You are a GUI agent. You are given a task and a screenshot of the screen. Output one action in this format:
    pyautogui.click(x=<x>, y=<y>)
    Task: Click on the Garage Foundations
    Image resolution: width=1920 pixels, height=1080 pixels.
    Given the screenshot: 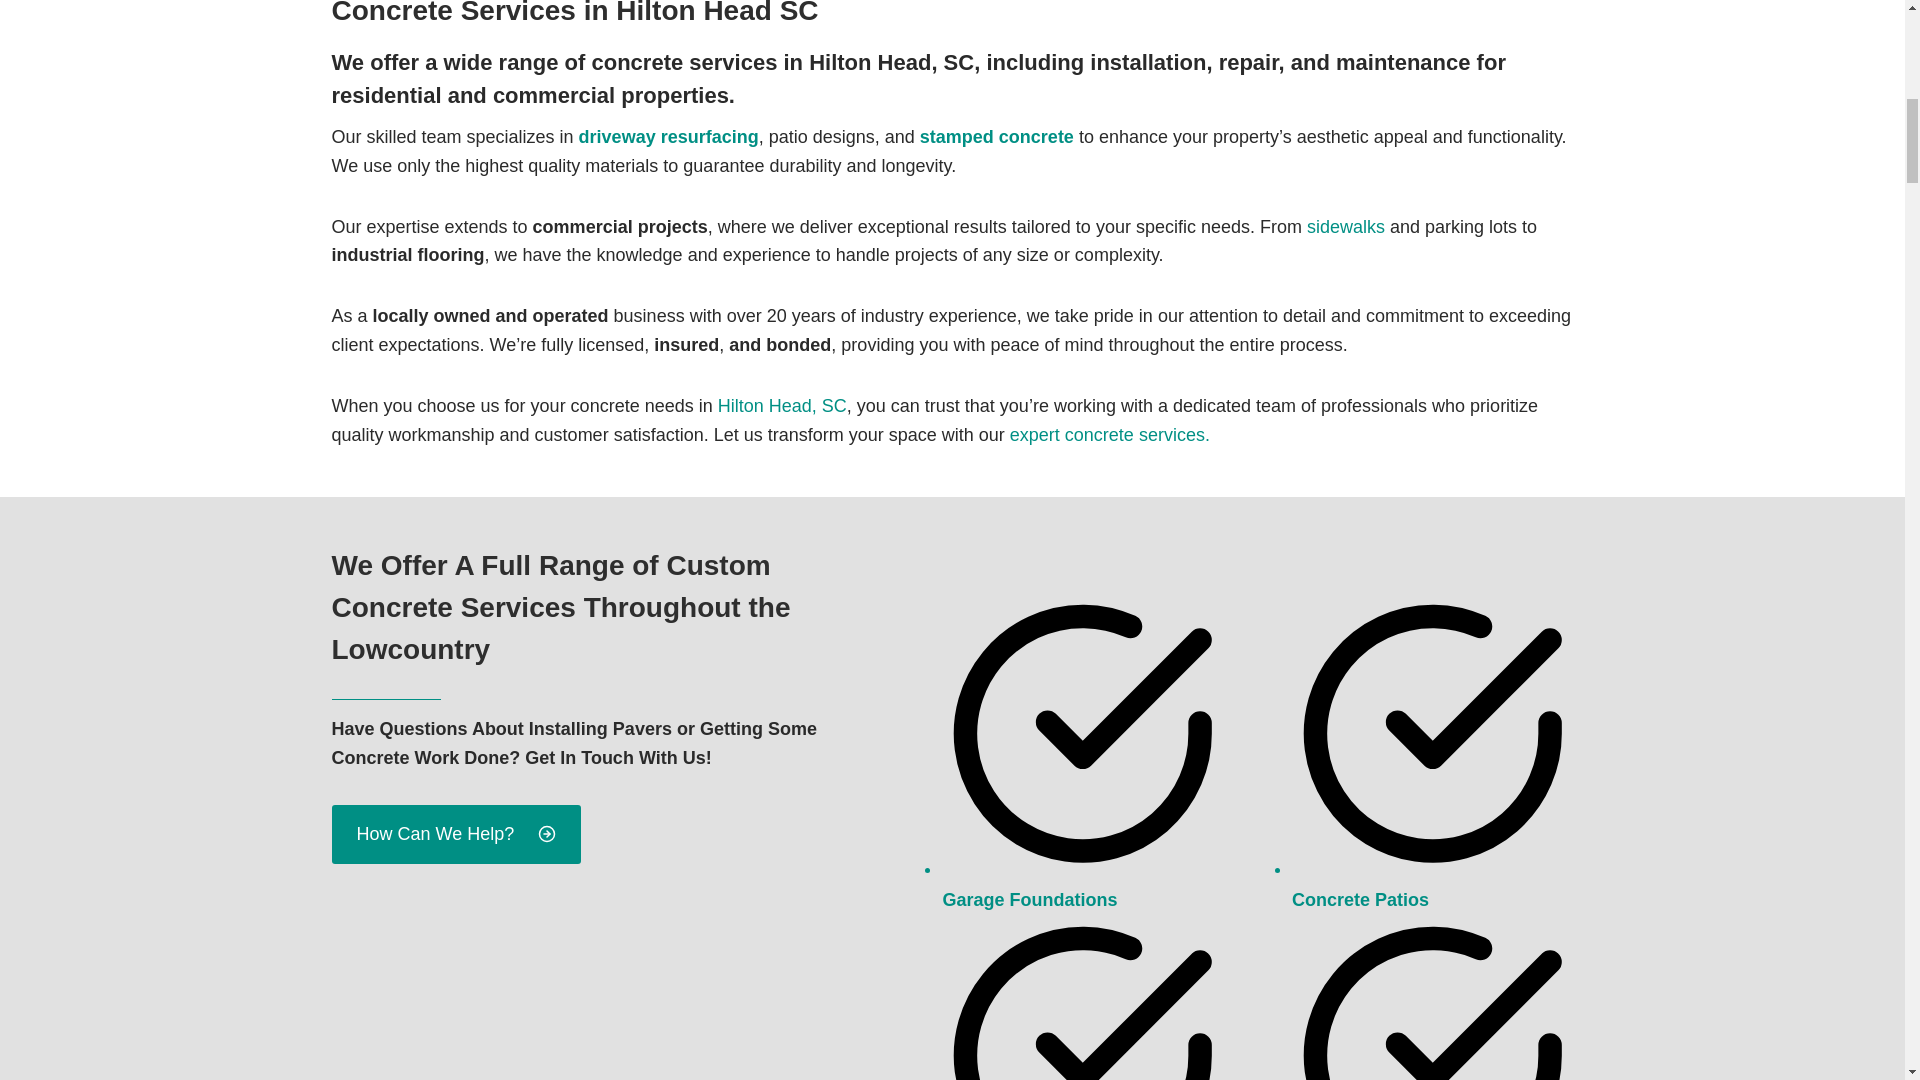 What is the action you would take?
    pyautogui.click(x=1030, y=900)
    